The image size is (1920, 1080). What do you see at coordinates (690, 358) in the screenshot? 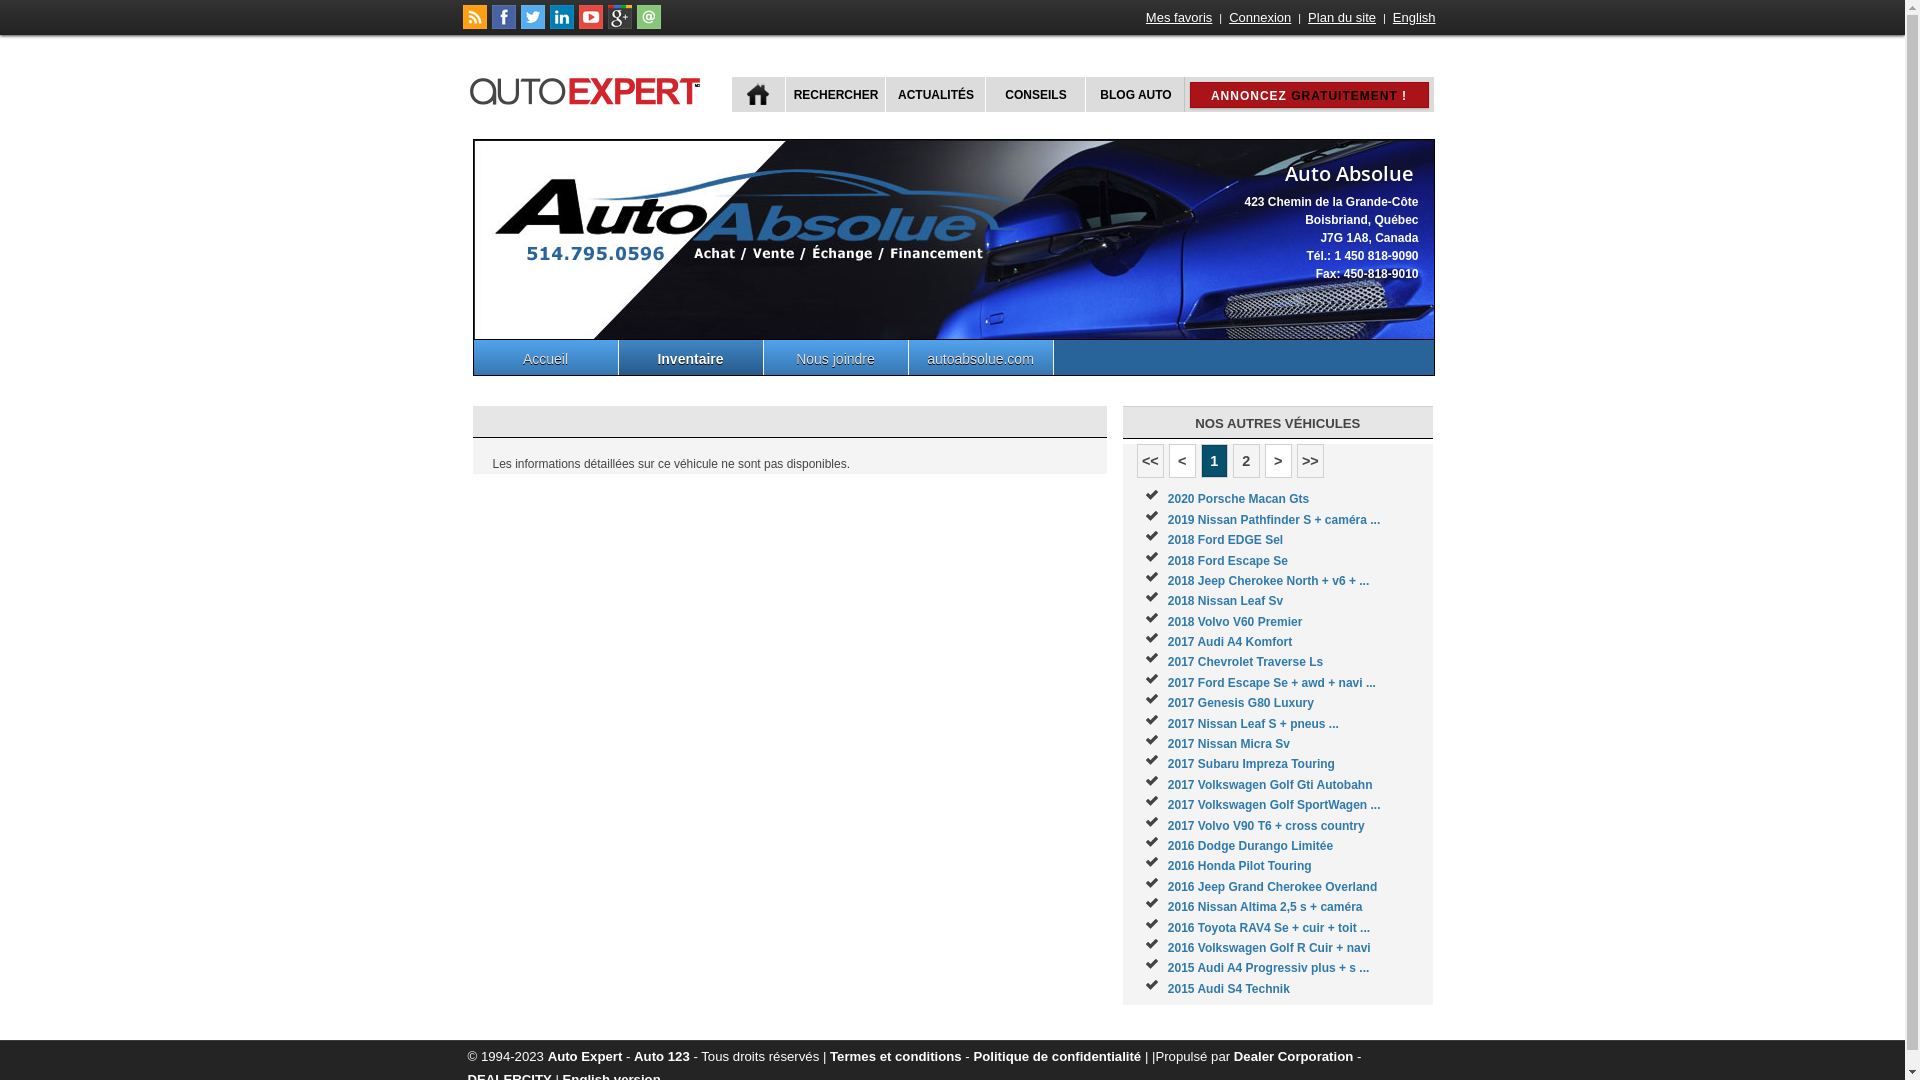
I see `Inventaire` at bounding box center [690, 358].